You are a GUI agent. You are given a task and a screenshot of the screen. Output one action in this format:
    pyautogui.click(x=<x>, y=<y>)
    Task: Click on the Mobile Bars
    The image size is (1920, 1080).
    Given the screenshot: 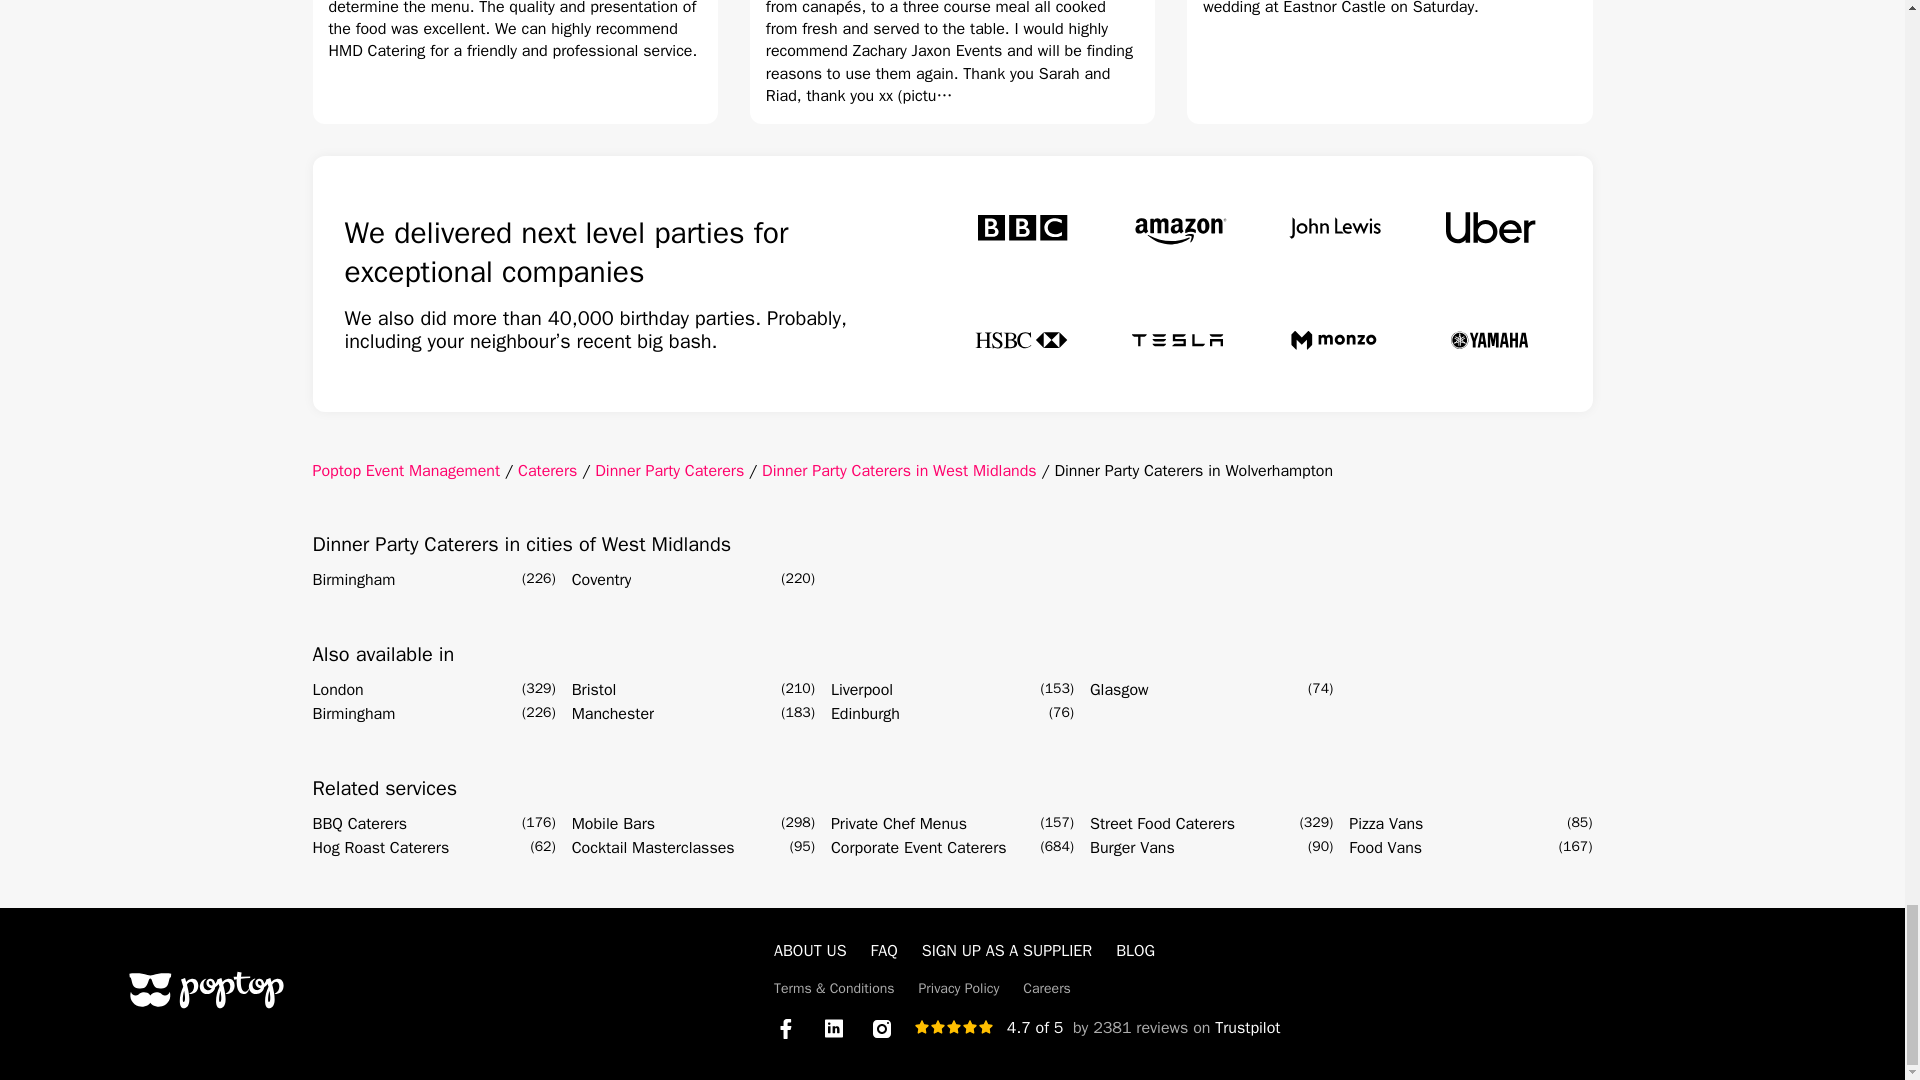 What is the action you would take?
    pyautogui.click(x=613, y=824)
    